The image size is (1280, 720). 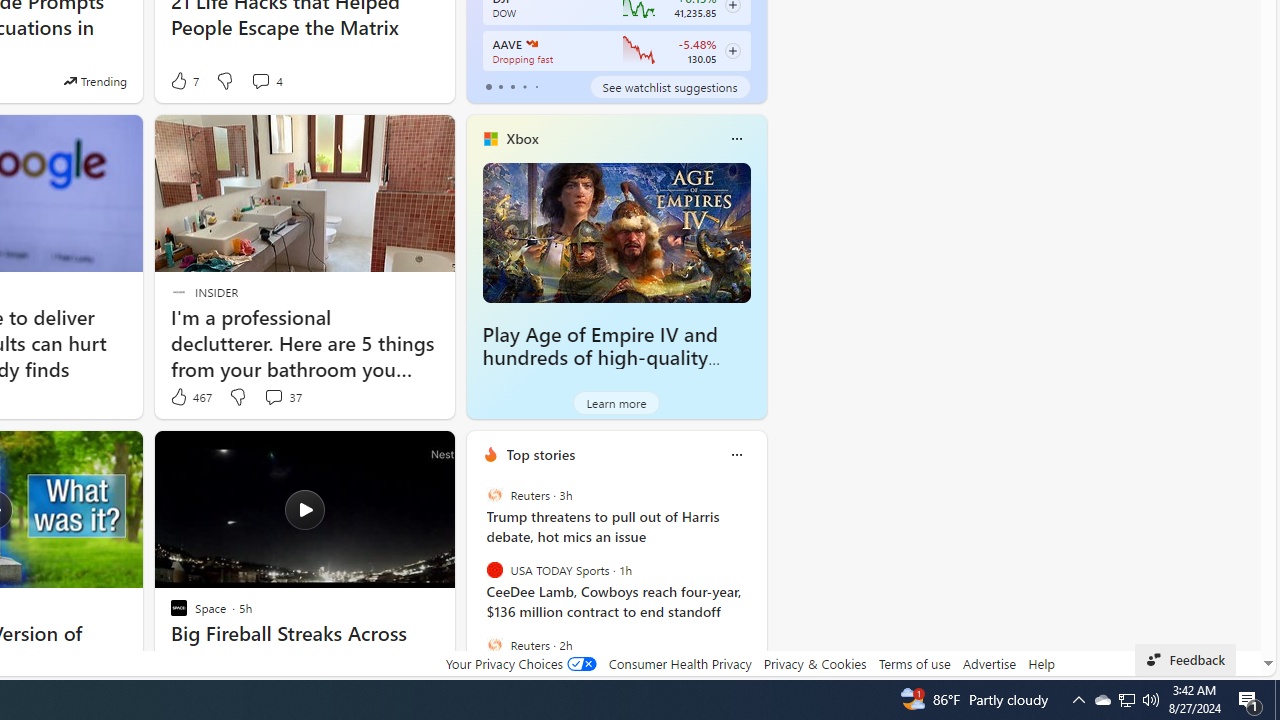 I want to click on 7 Like, so click(x=184, y=80).